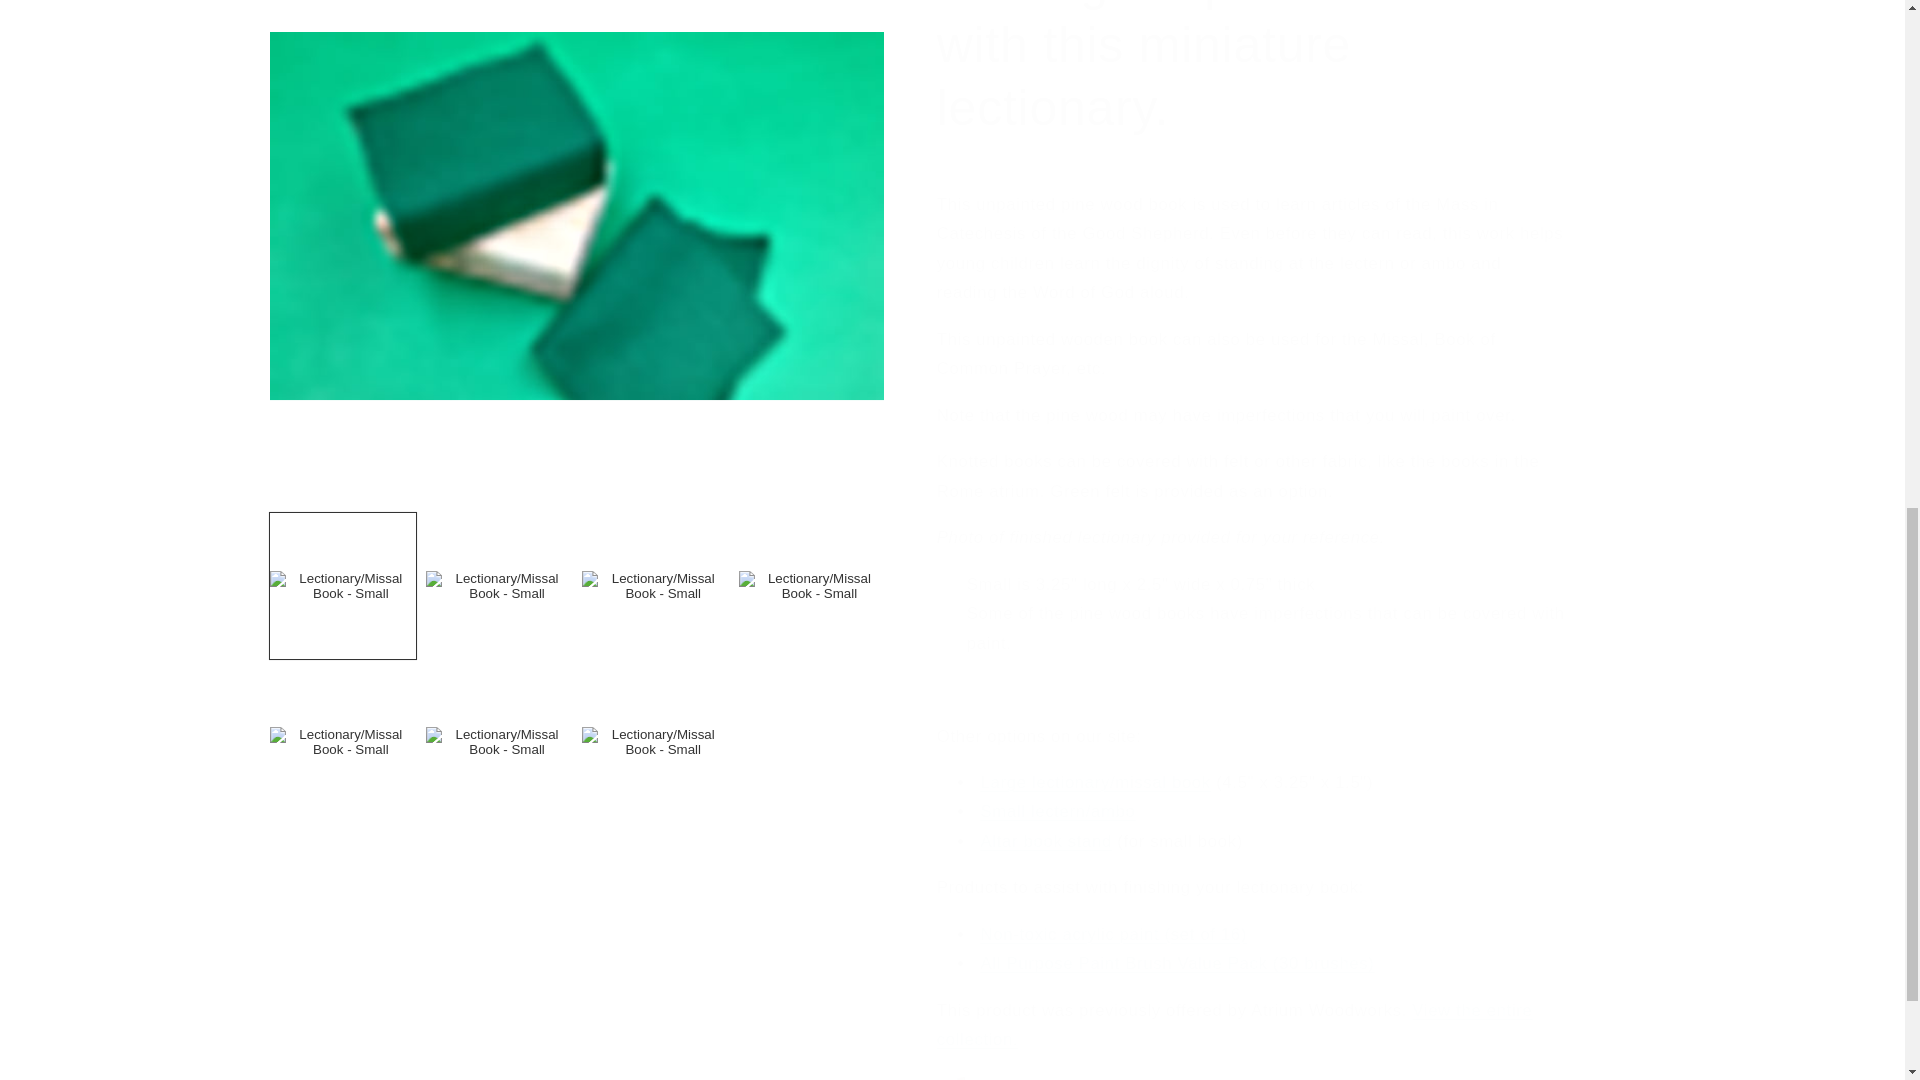 The height and width of the screenshot is (1080, 1920). I want to click on Atrium Woodworks Collection, so click(1234, 1008).